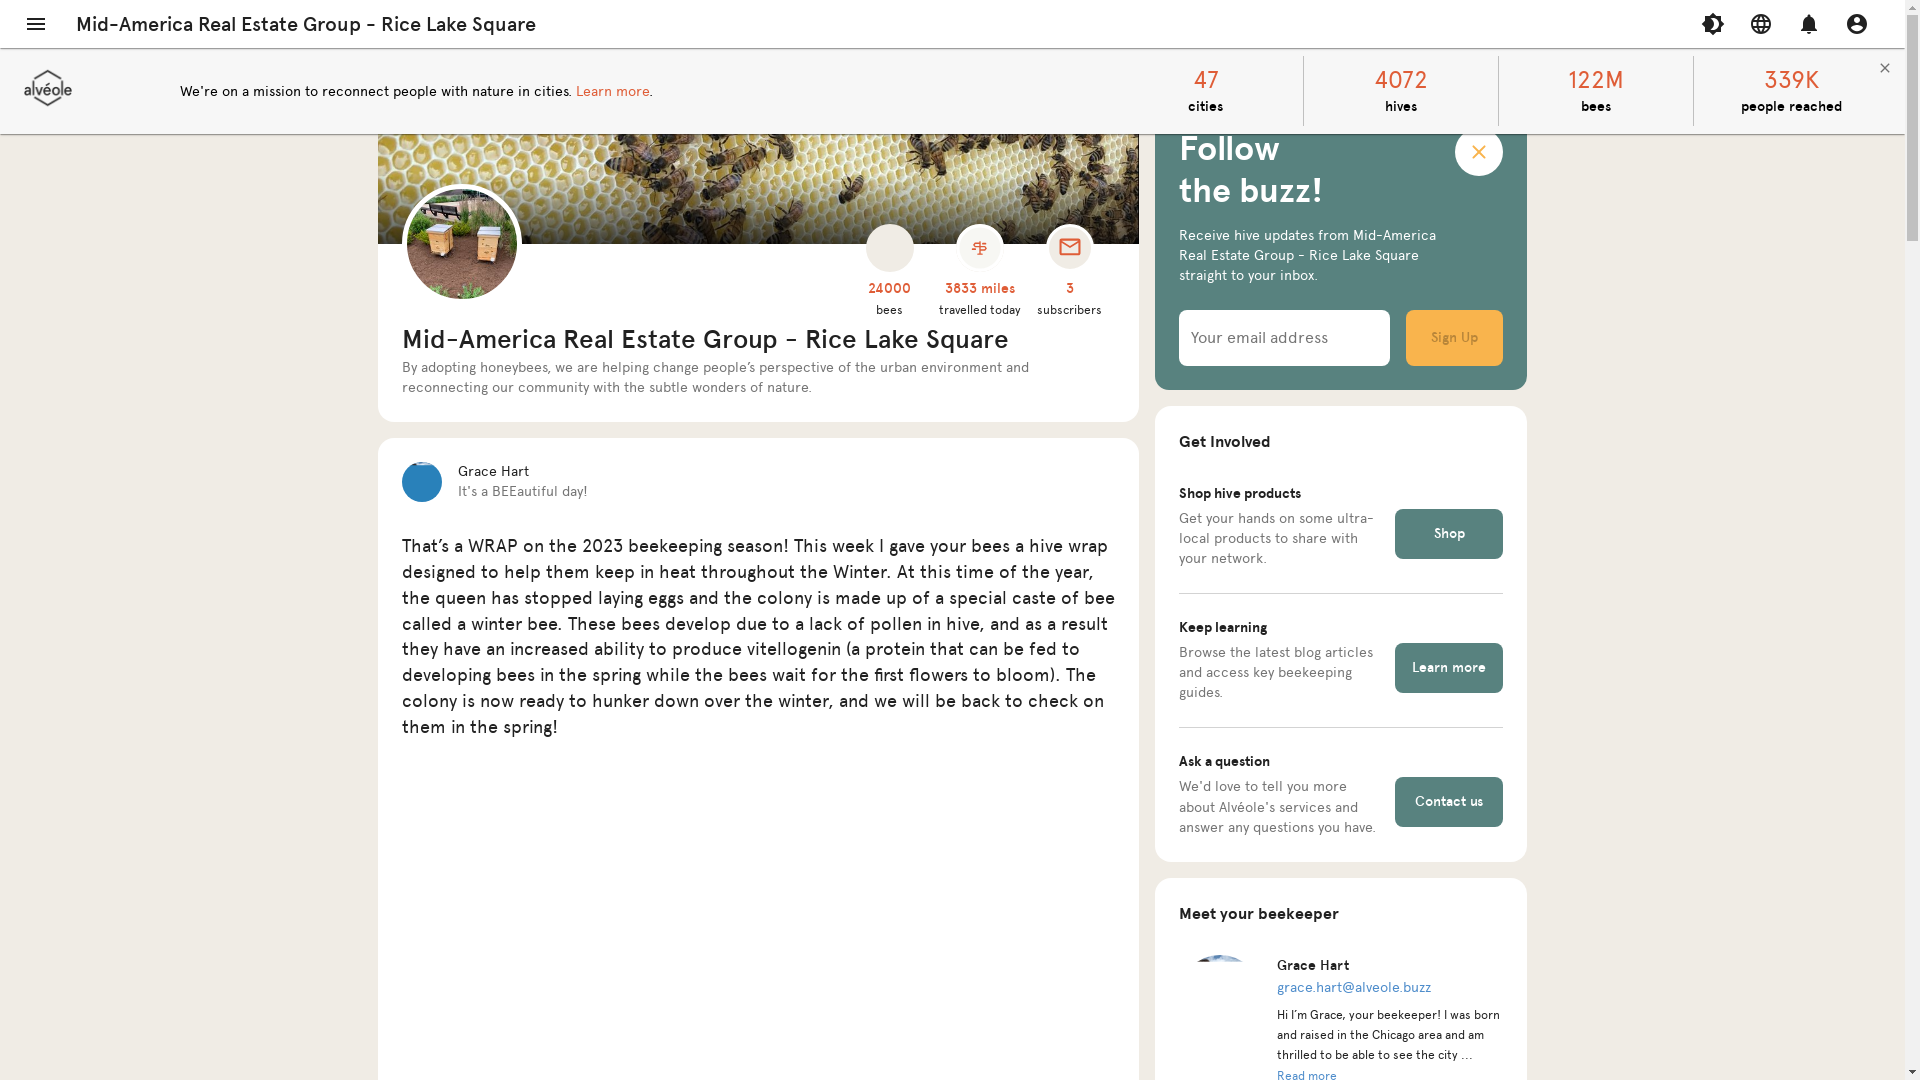 This screenshot has width=1920, height=1080. I want to click on Shop, so click(1449, 534).